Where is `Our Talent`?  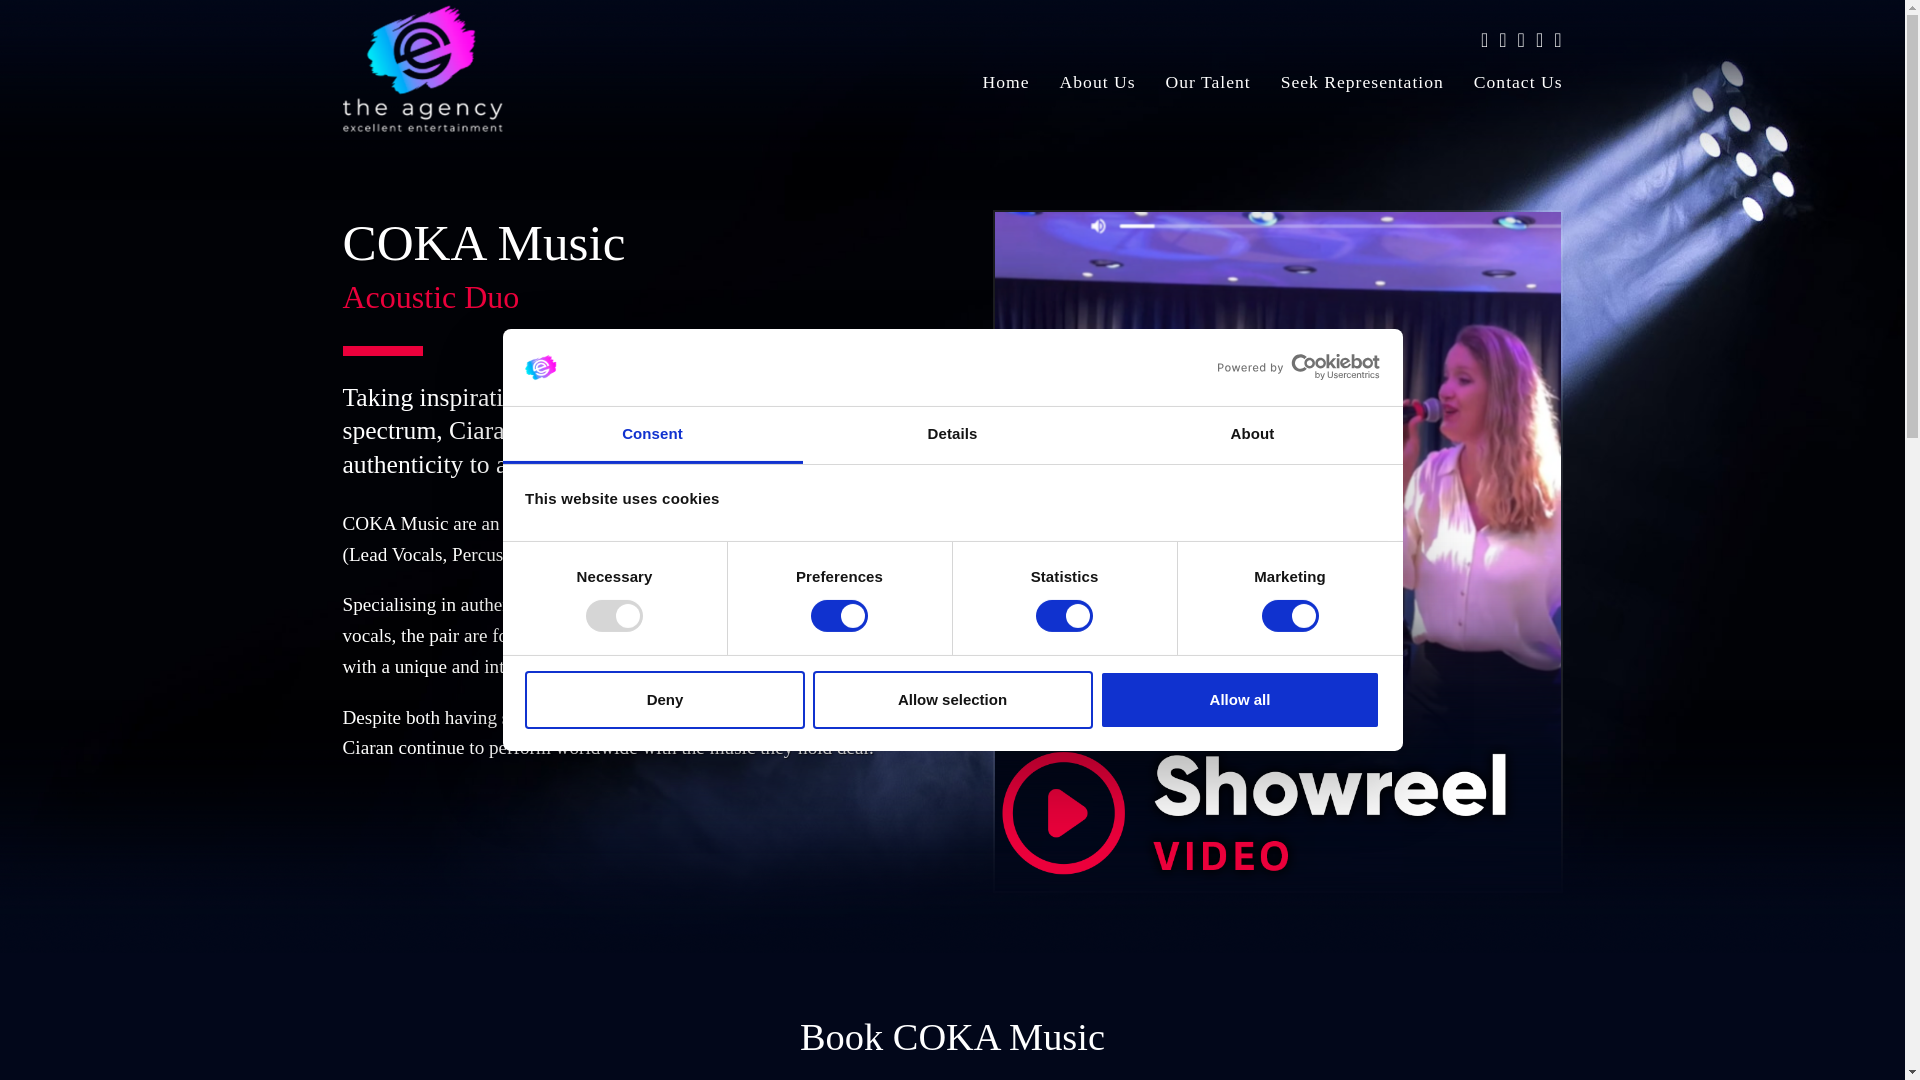
Our Talent is located at coordinates (1208, 87).